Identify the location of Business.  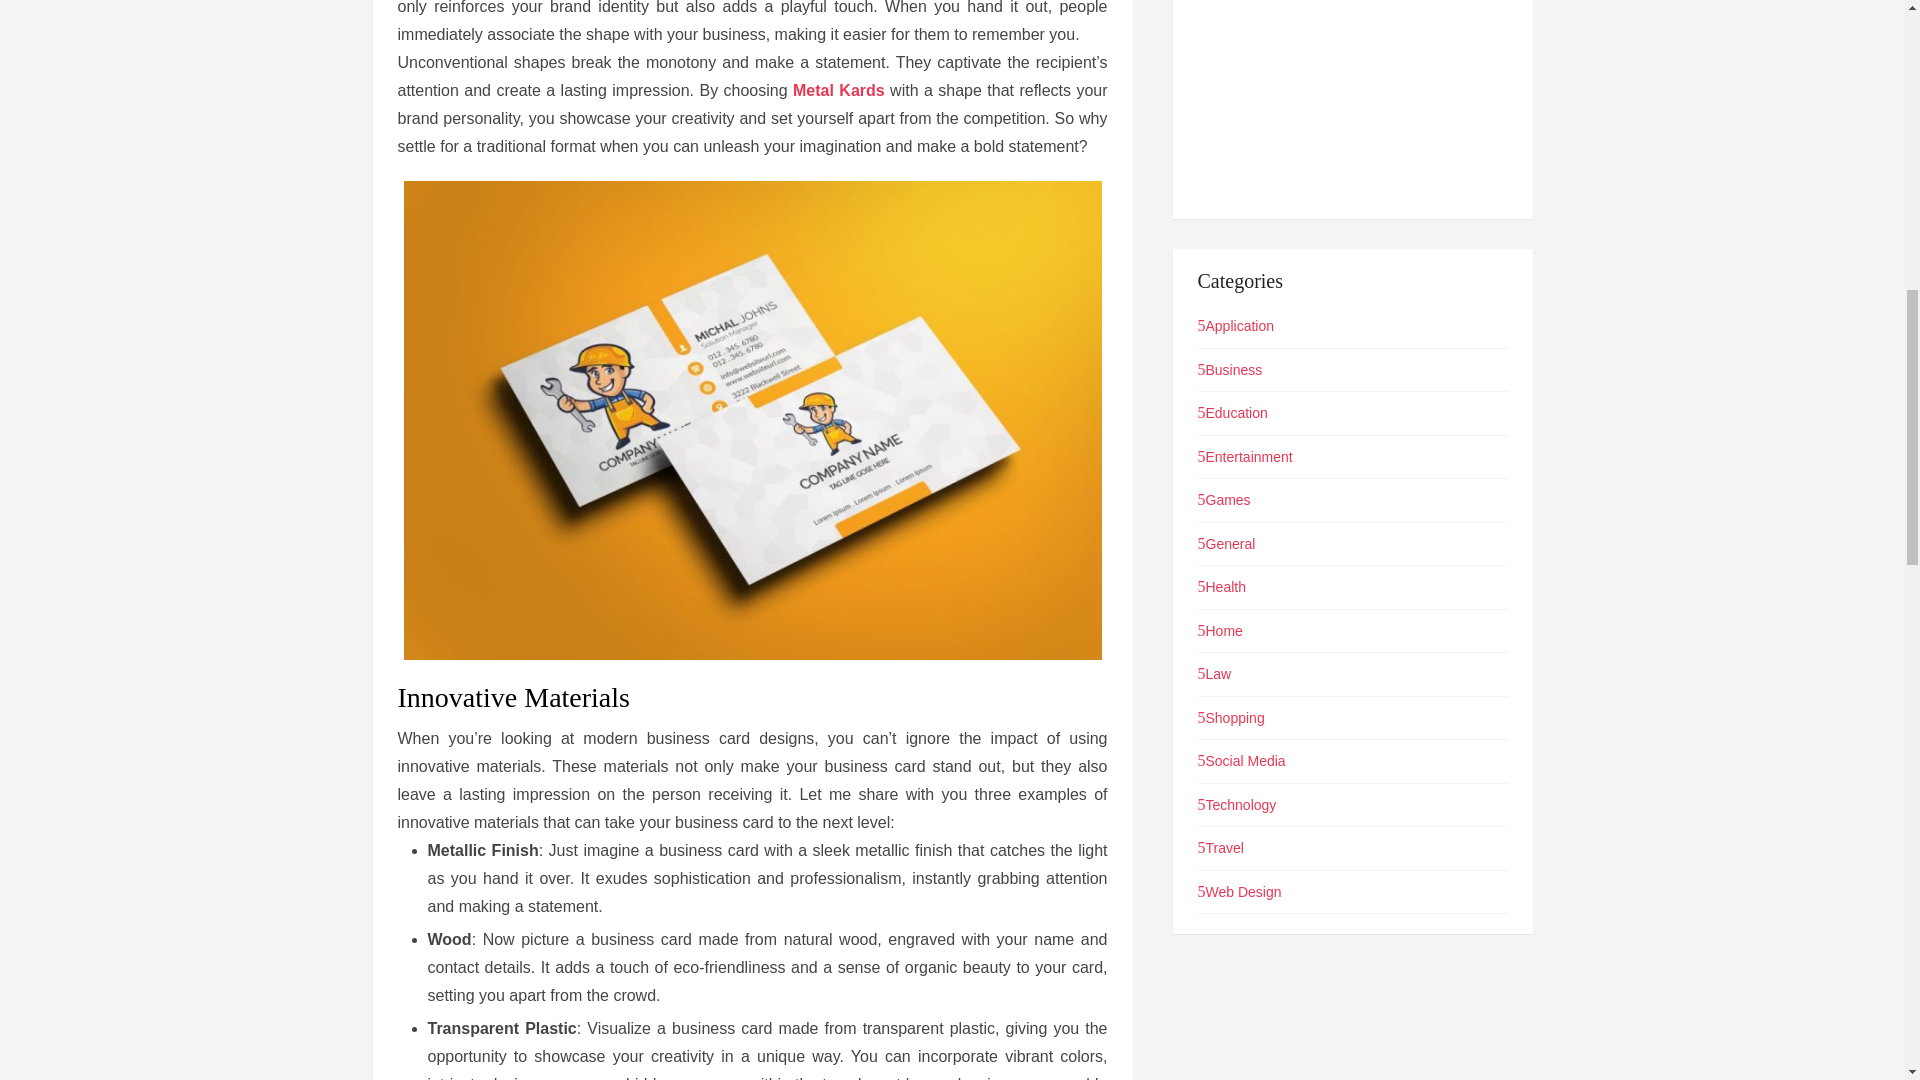
(1230, 370).